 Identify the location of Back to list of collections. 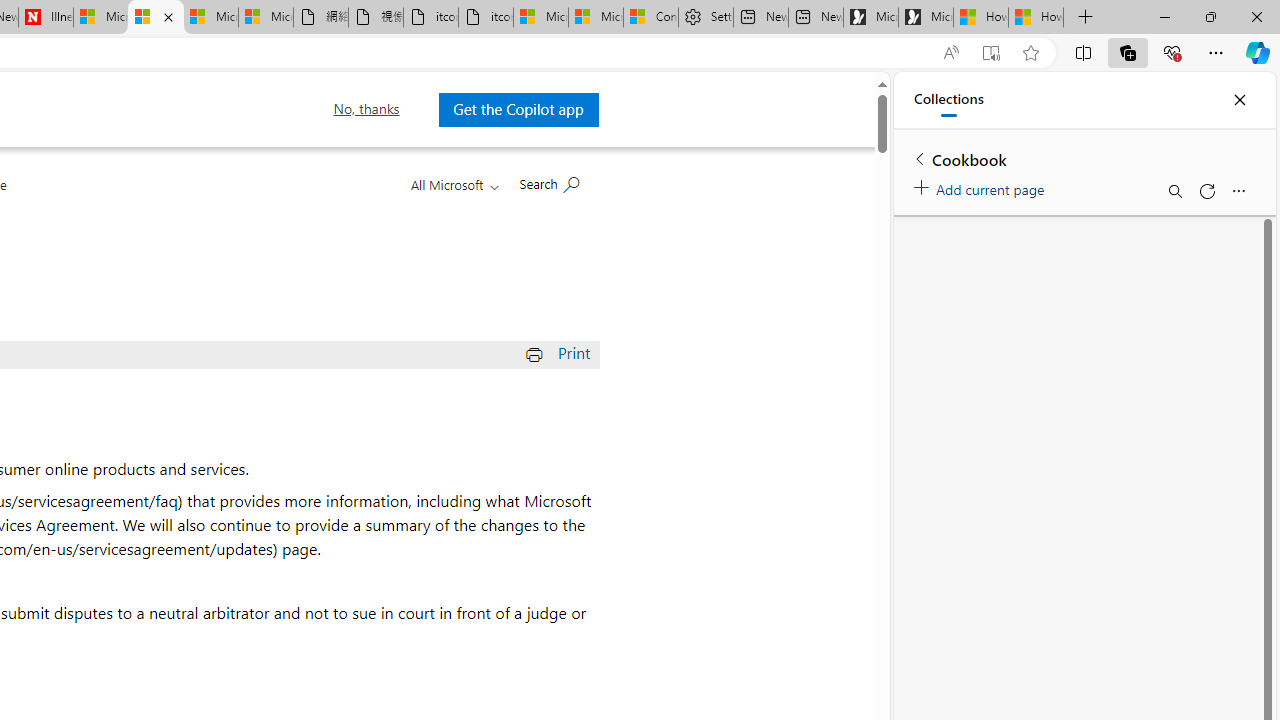
(920, 158).